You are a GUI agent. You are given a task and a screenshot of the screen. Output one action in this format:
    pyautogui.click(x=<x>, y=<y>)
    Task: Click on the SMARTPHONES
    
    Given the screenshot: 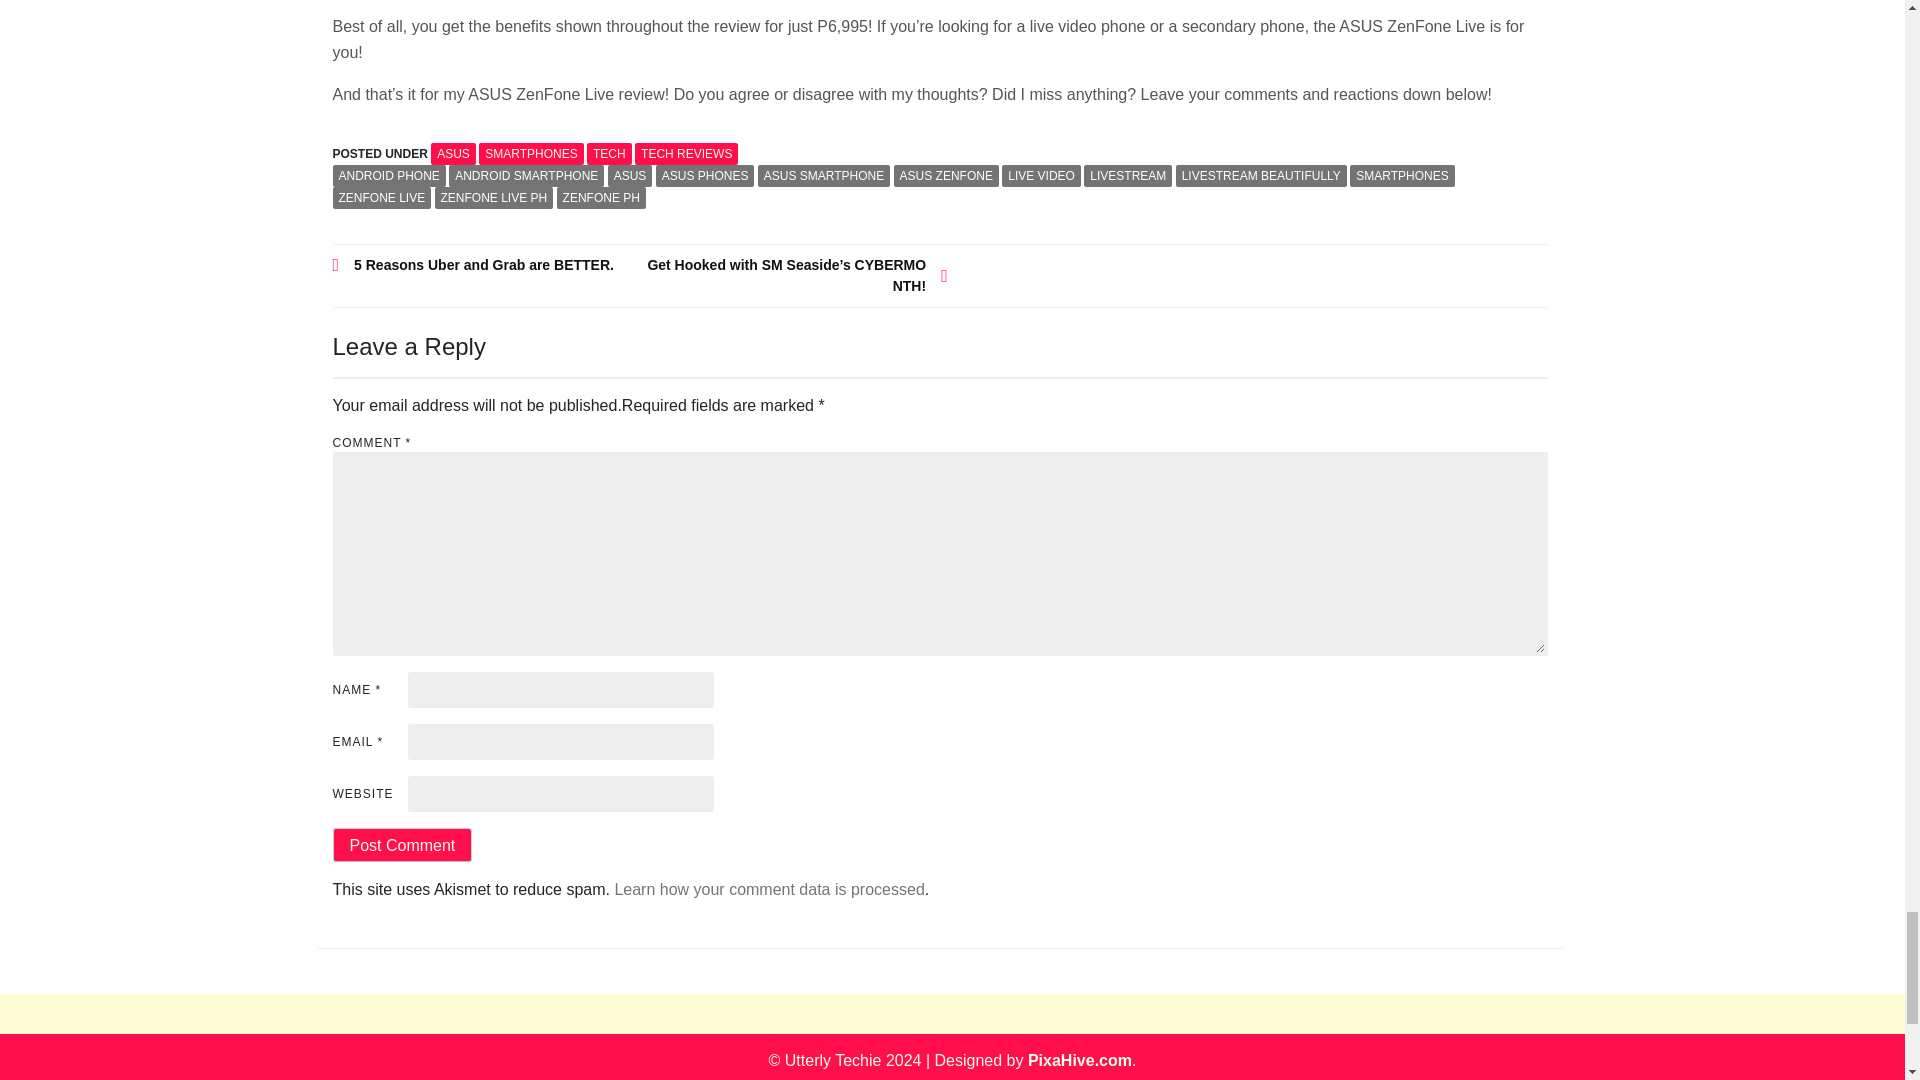 What is the action you would take?
    pyautogui.click(x=1401, y=176)
    